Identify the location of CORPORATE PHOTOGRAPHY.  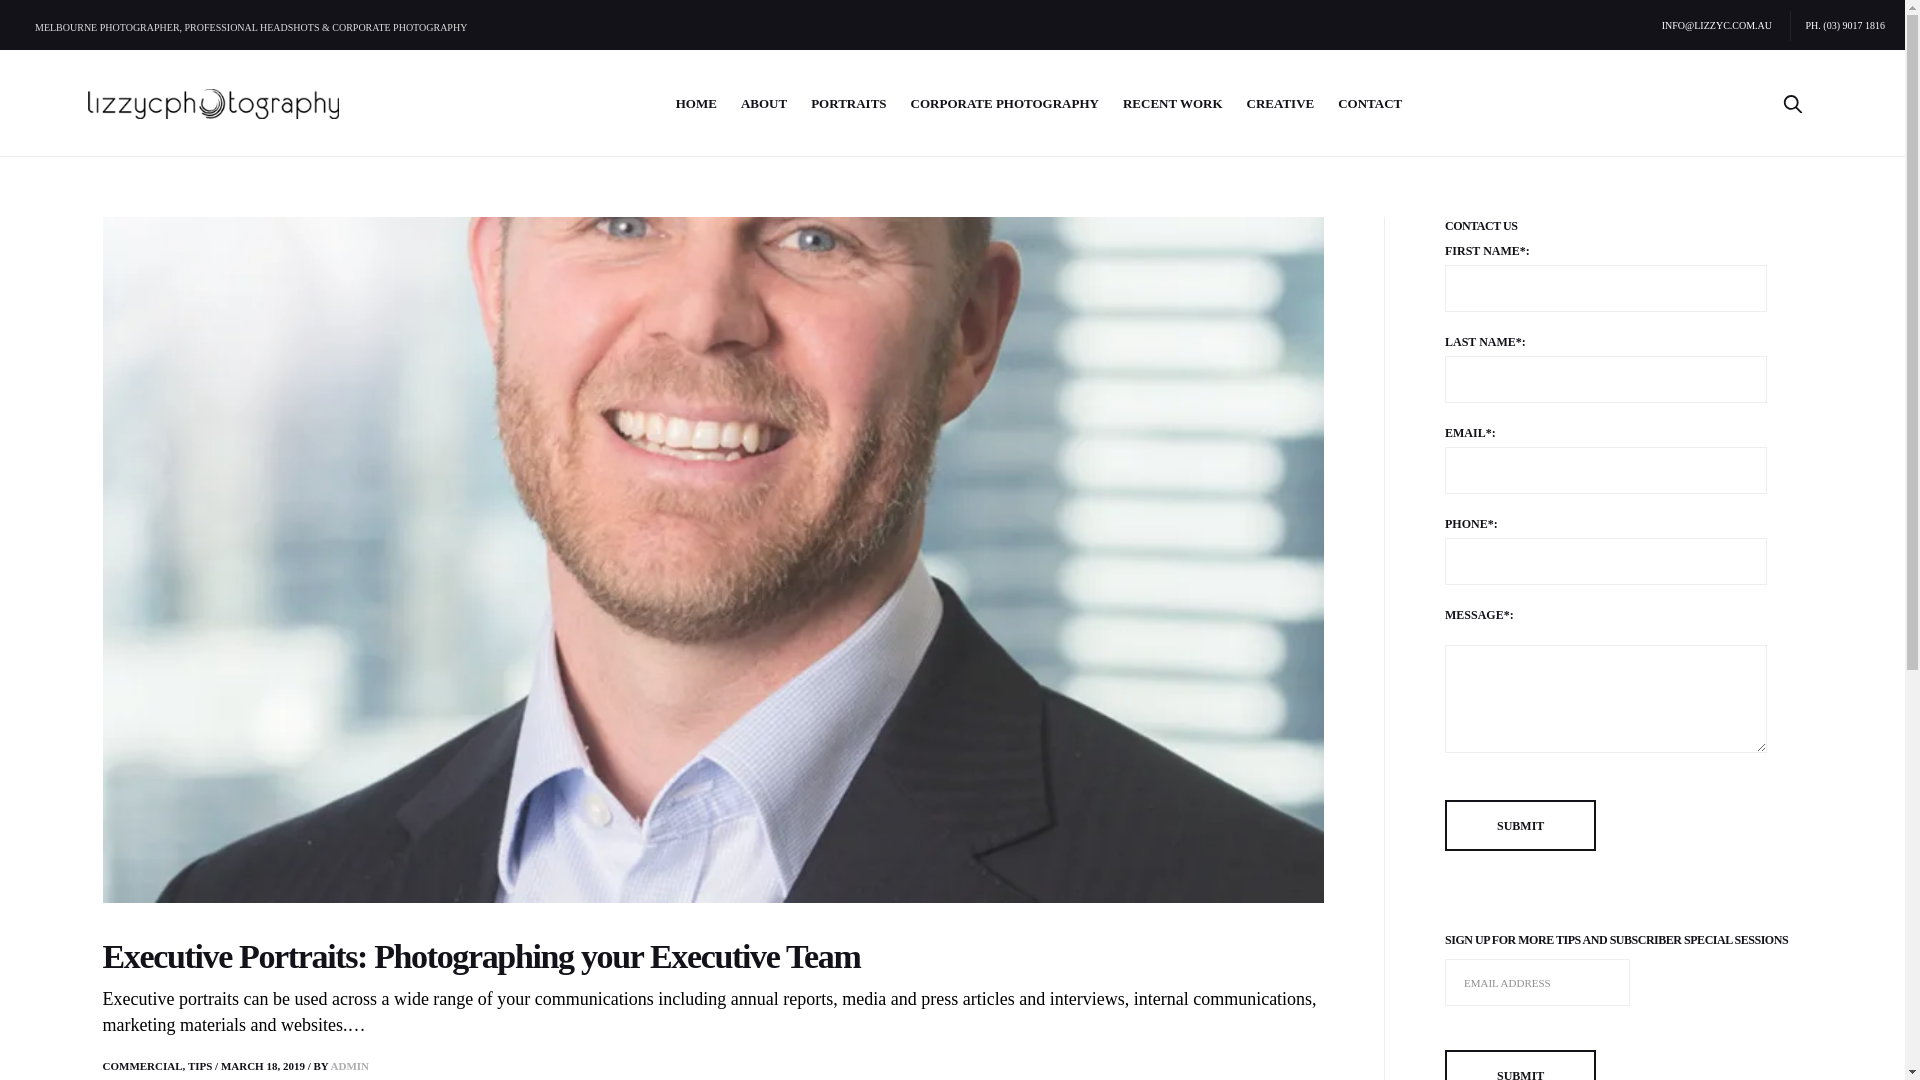
(1005, 104).